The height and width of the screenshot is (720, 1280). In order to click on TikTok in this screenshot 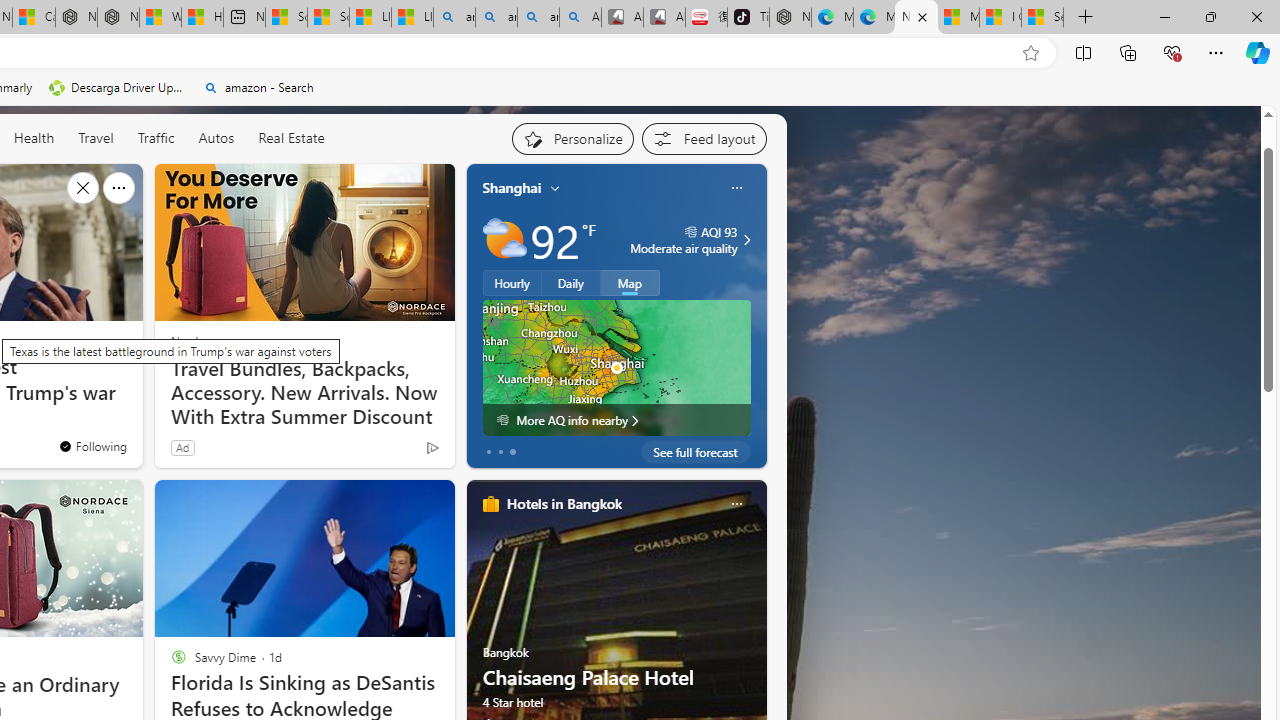, I will do `click(748, 18)`.